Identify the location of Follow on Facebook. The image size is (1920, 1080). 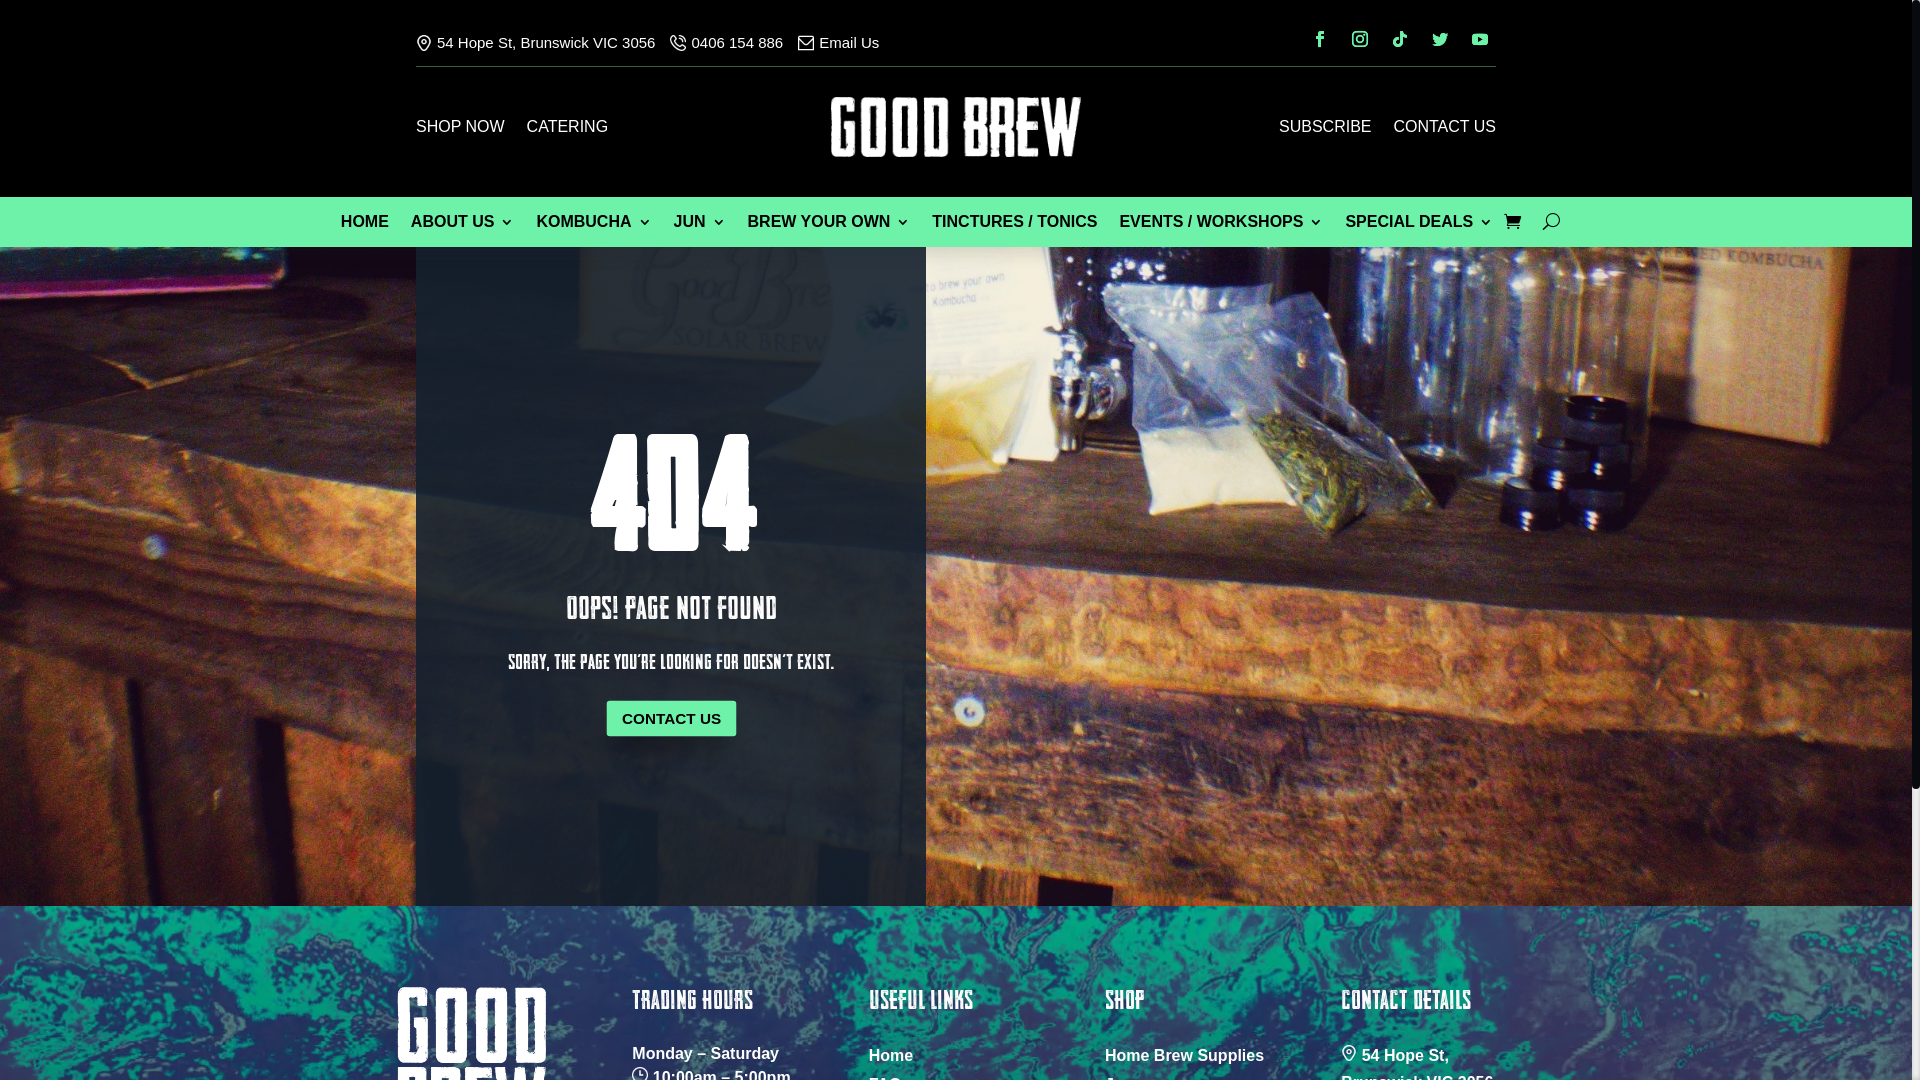
(1320, 39).